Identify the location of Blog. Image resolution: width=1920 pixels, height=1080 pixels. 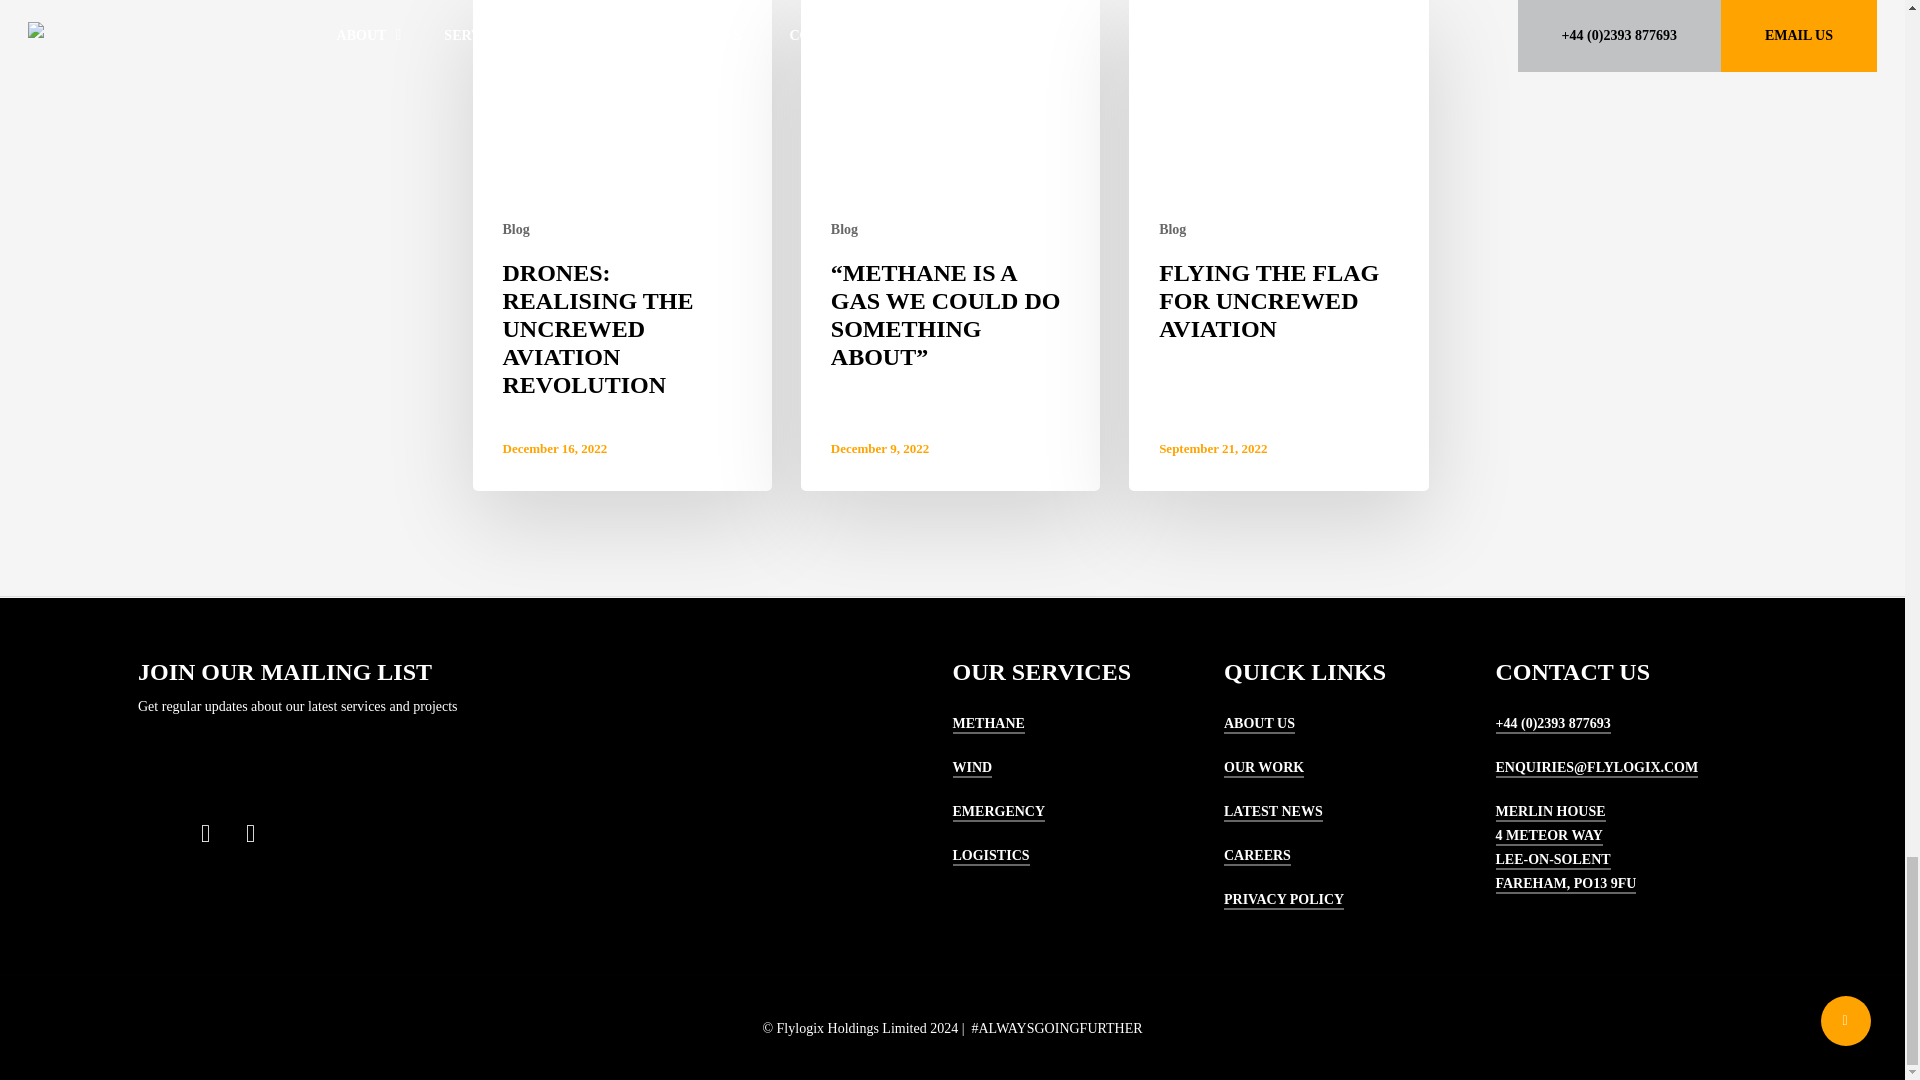
(1172, 229).